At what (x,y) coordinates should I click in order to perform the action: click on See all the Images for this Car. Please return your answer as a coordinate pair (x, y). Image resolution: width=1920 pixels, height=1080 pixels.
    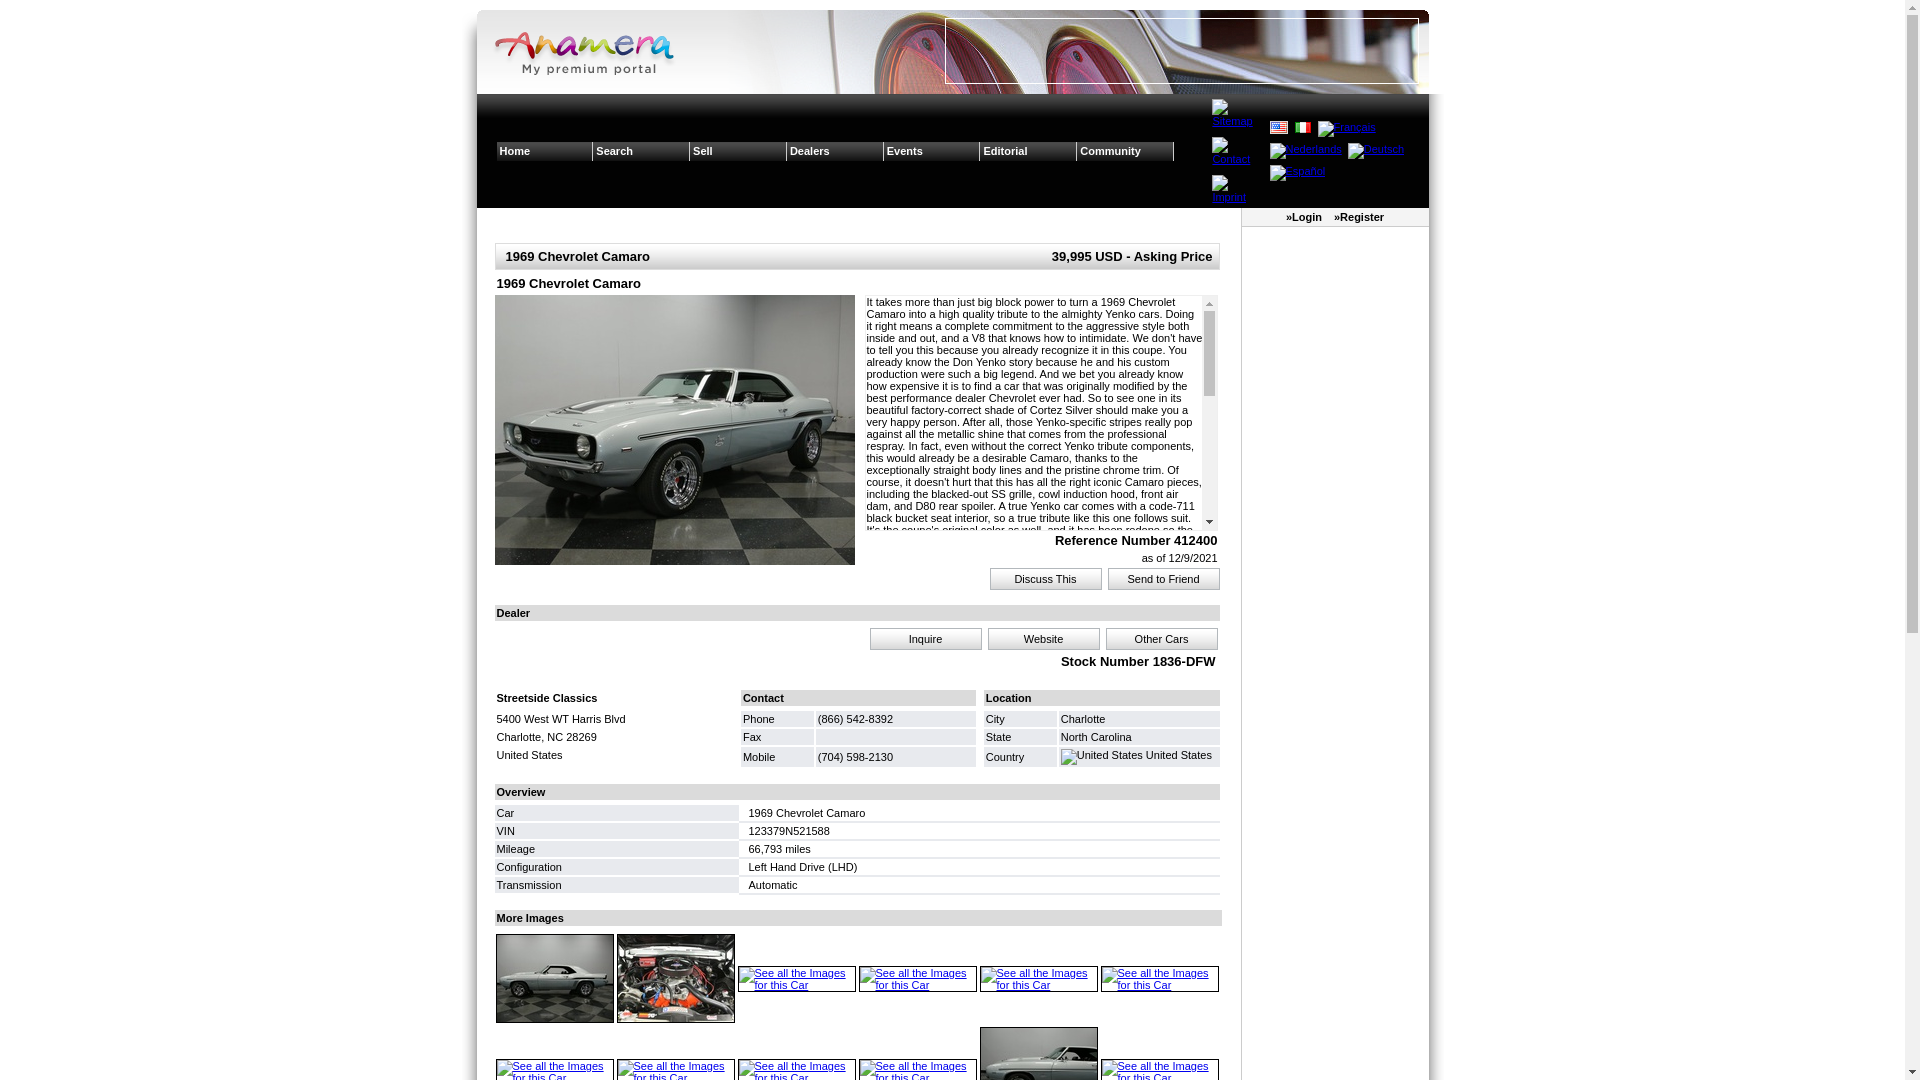
    Looking at the image, I should click on (1038, 979).